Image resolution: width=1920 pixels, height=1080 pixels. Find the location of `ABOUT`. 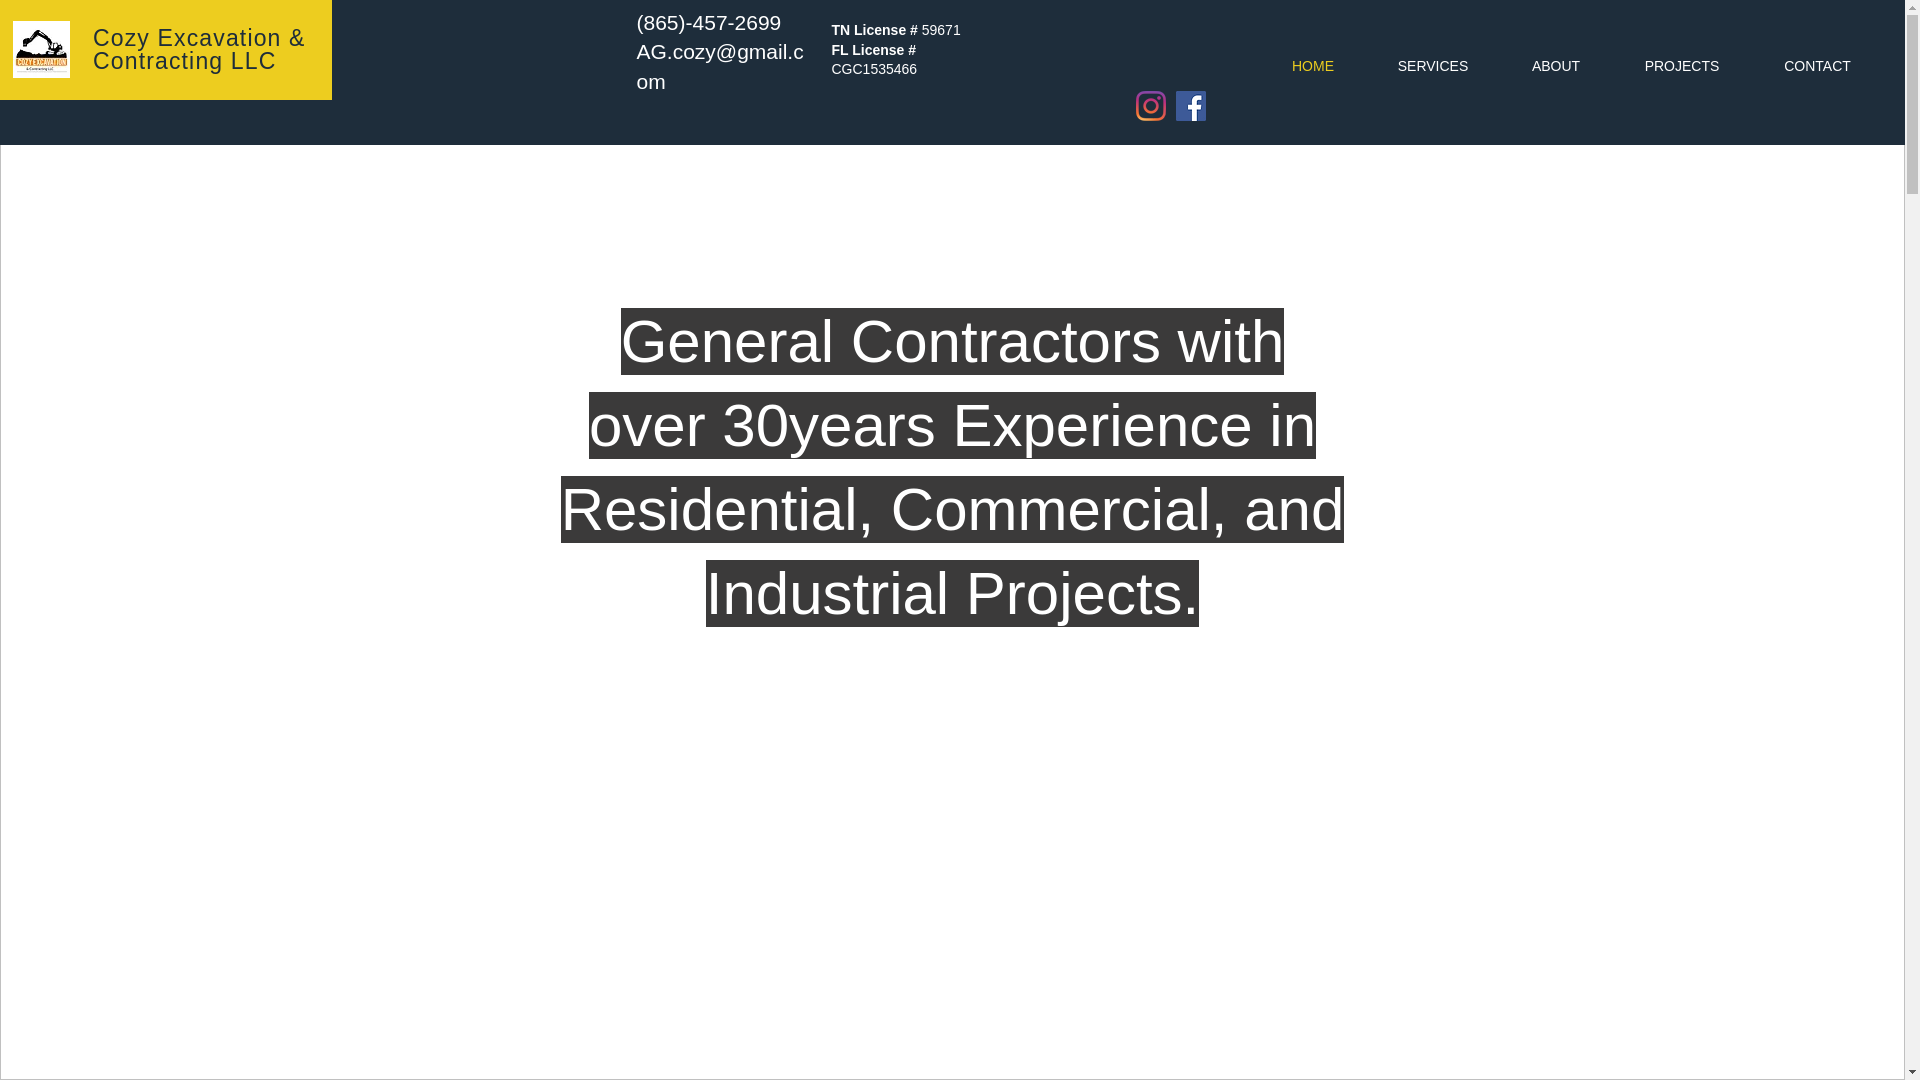

ABOUT is located at coordinates (1556, 66).